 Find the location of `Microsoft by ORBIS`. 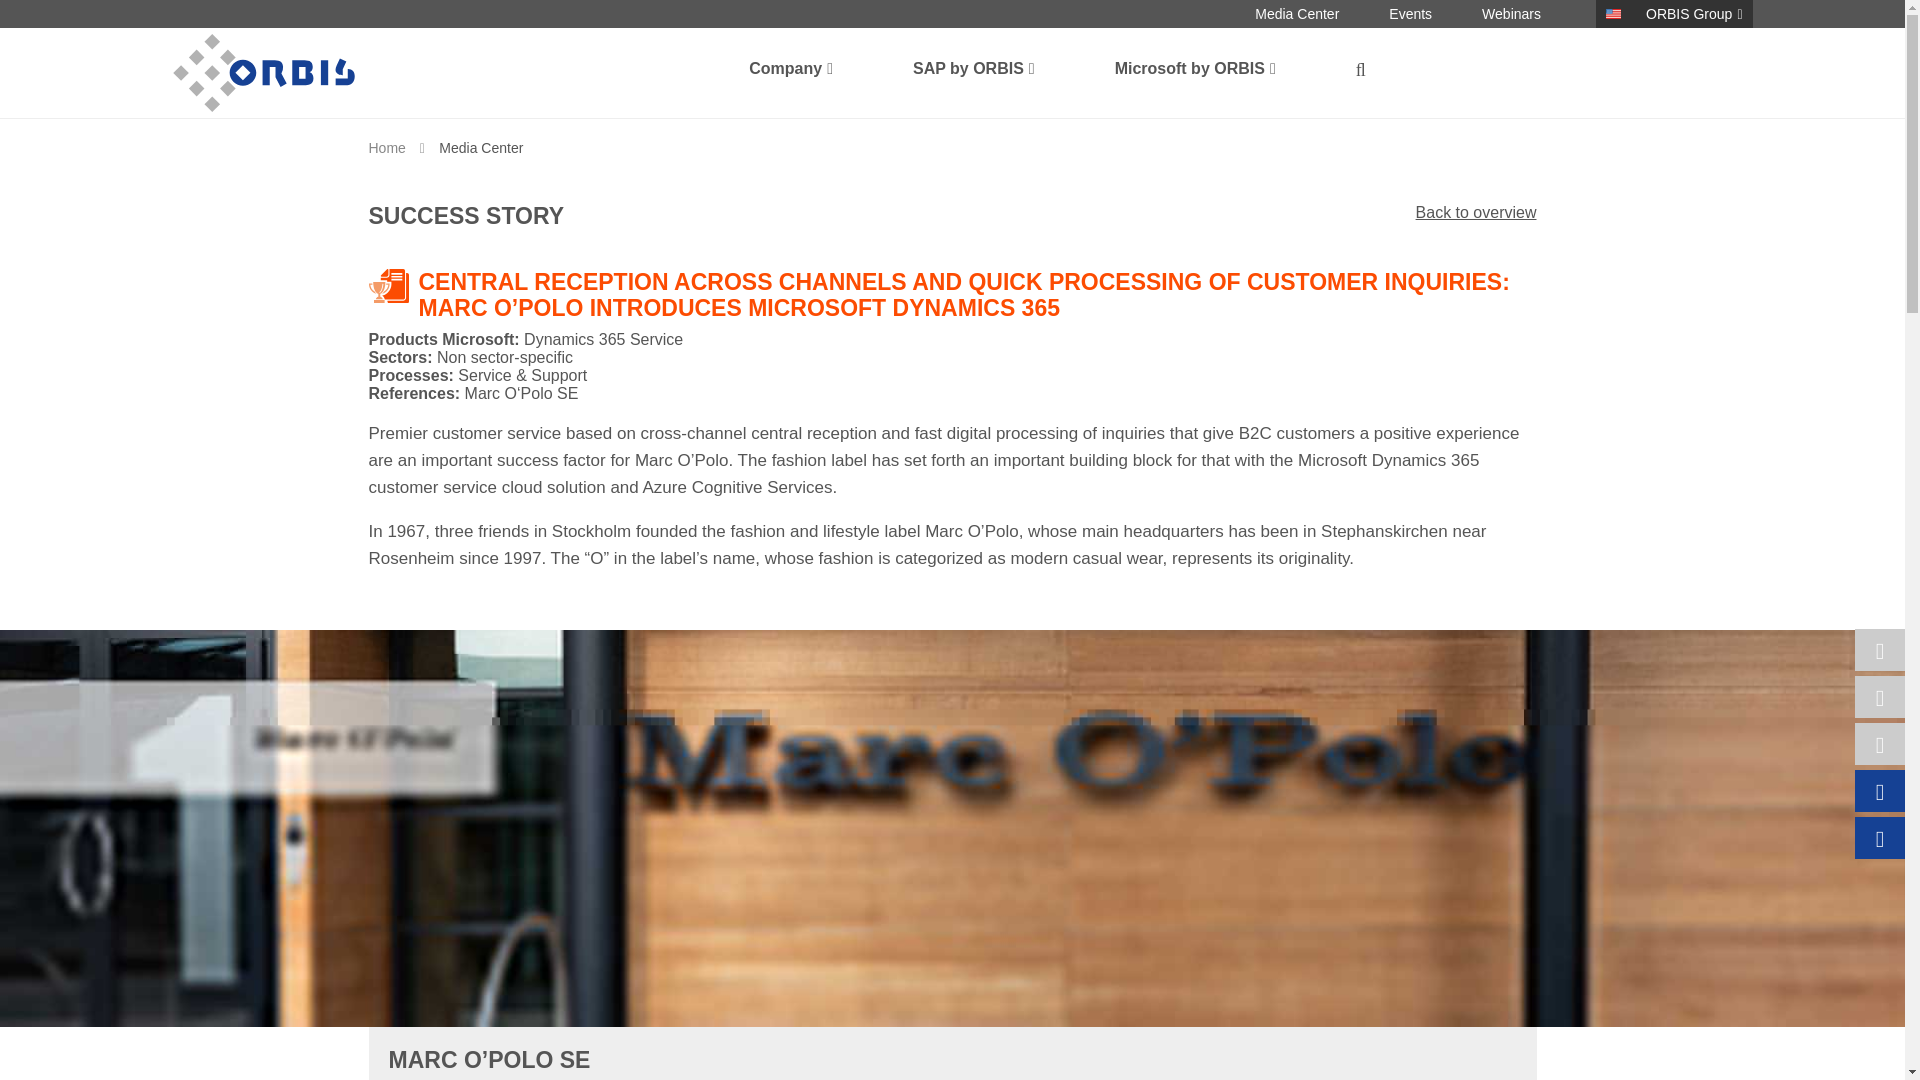

Microsoft by ORBIS is located at coordinates (1195, 72).